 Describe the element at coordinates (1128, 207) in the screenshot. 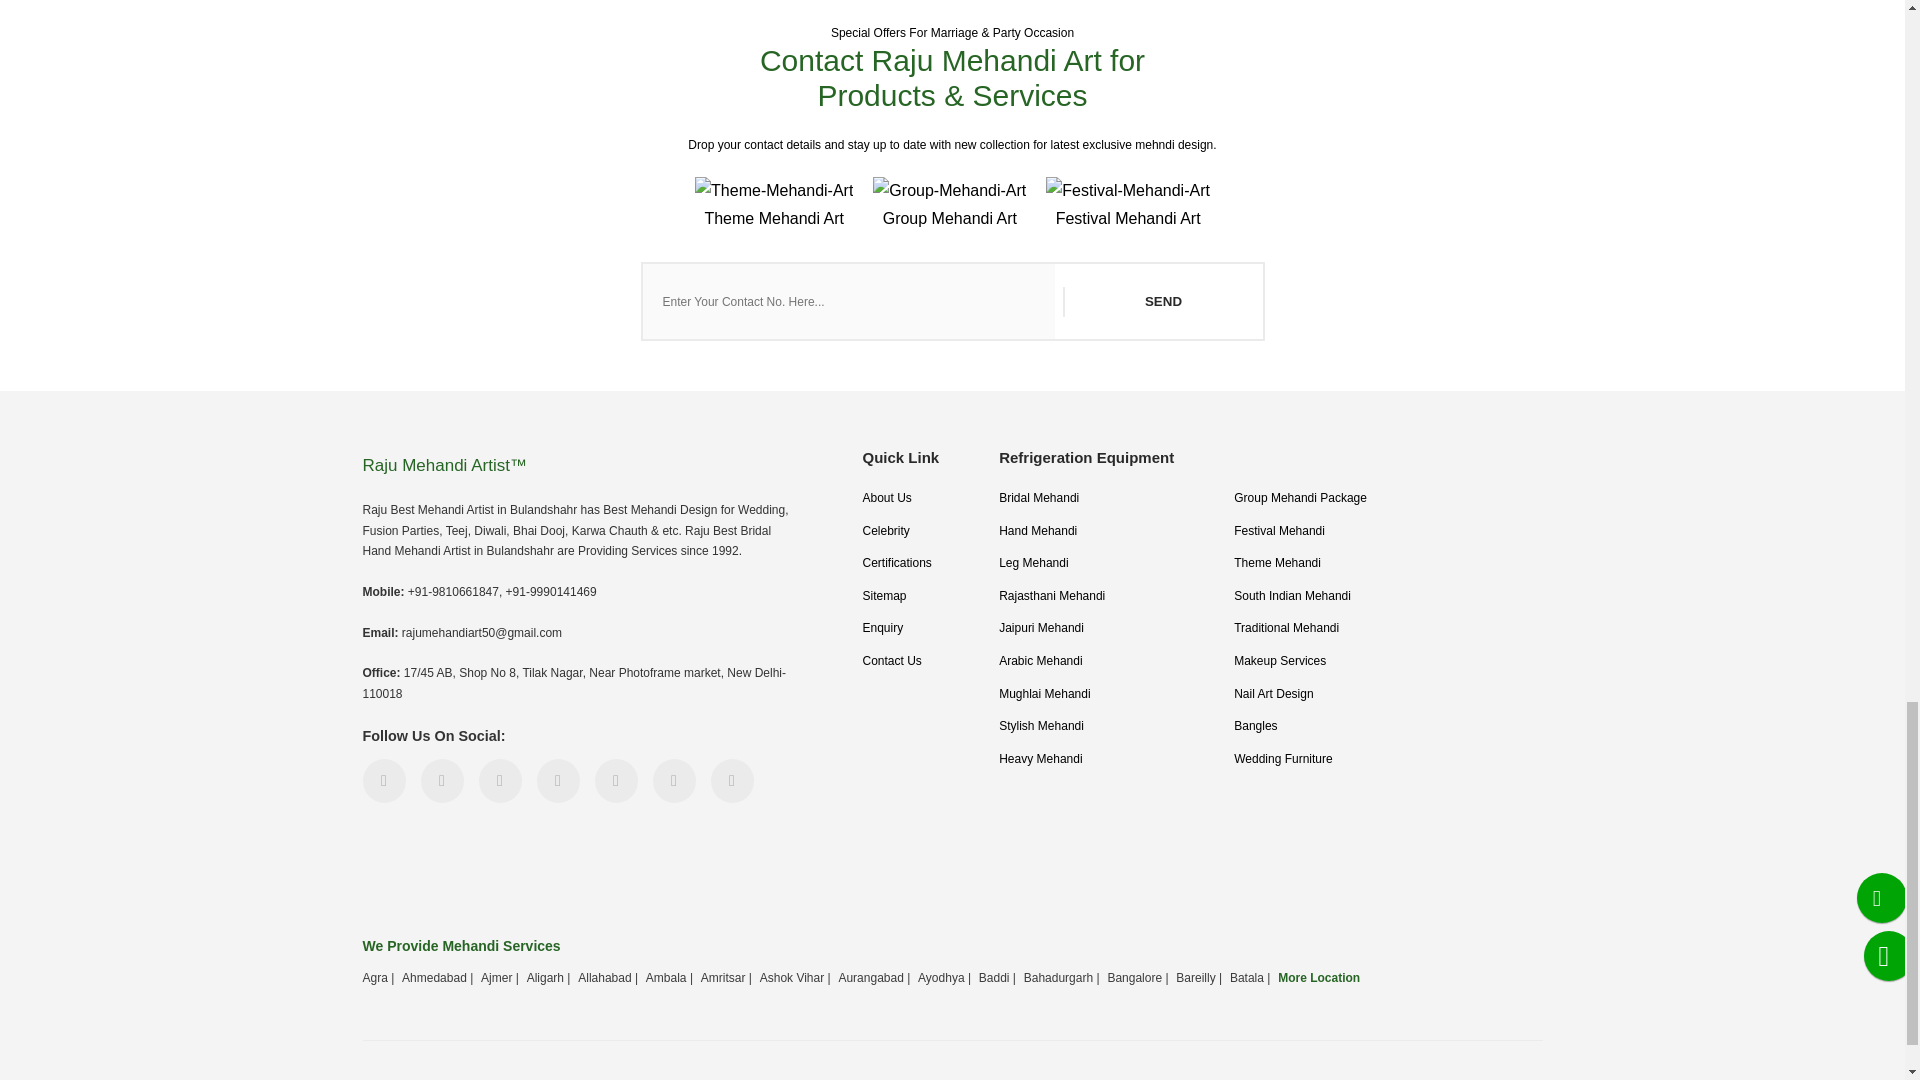

I see `Festival Mehandi Art` at that location.